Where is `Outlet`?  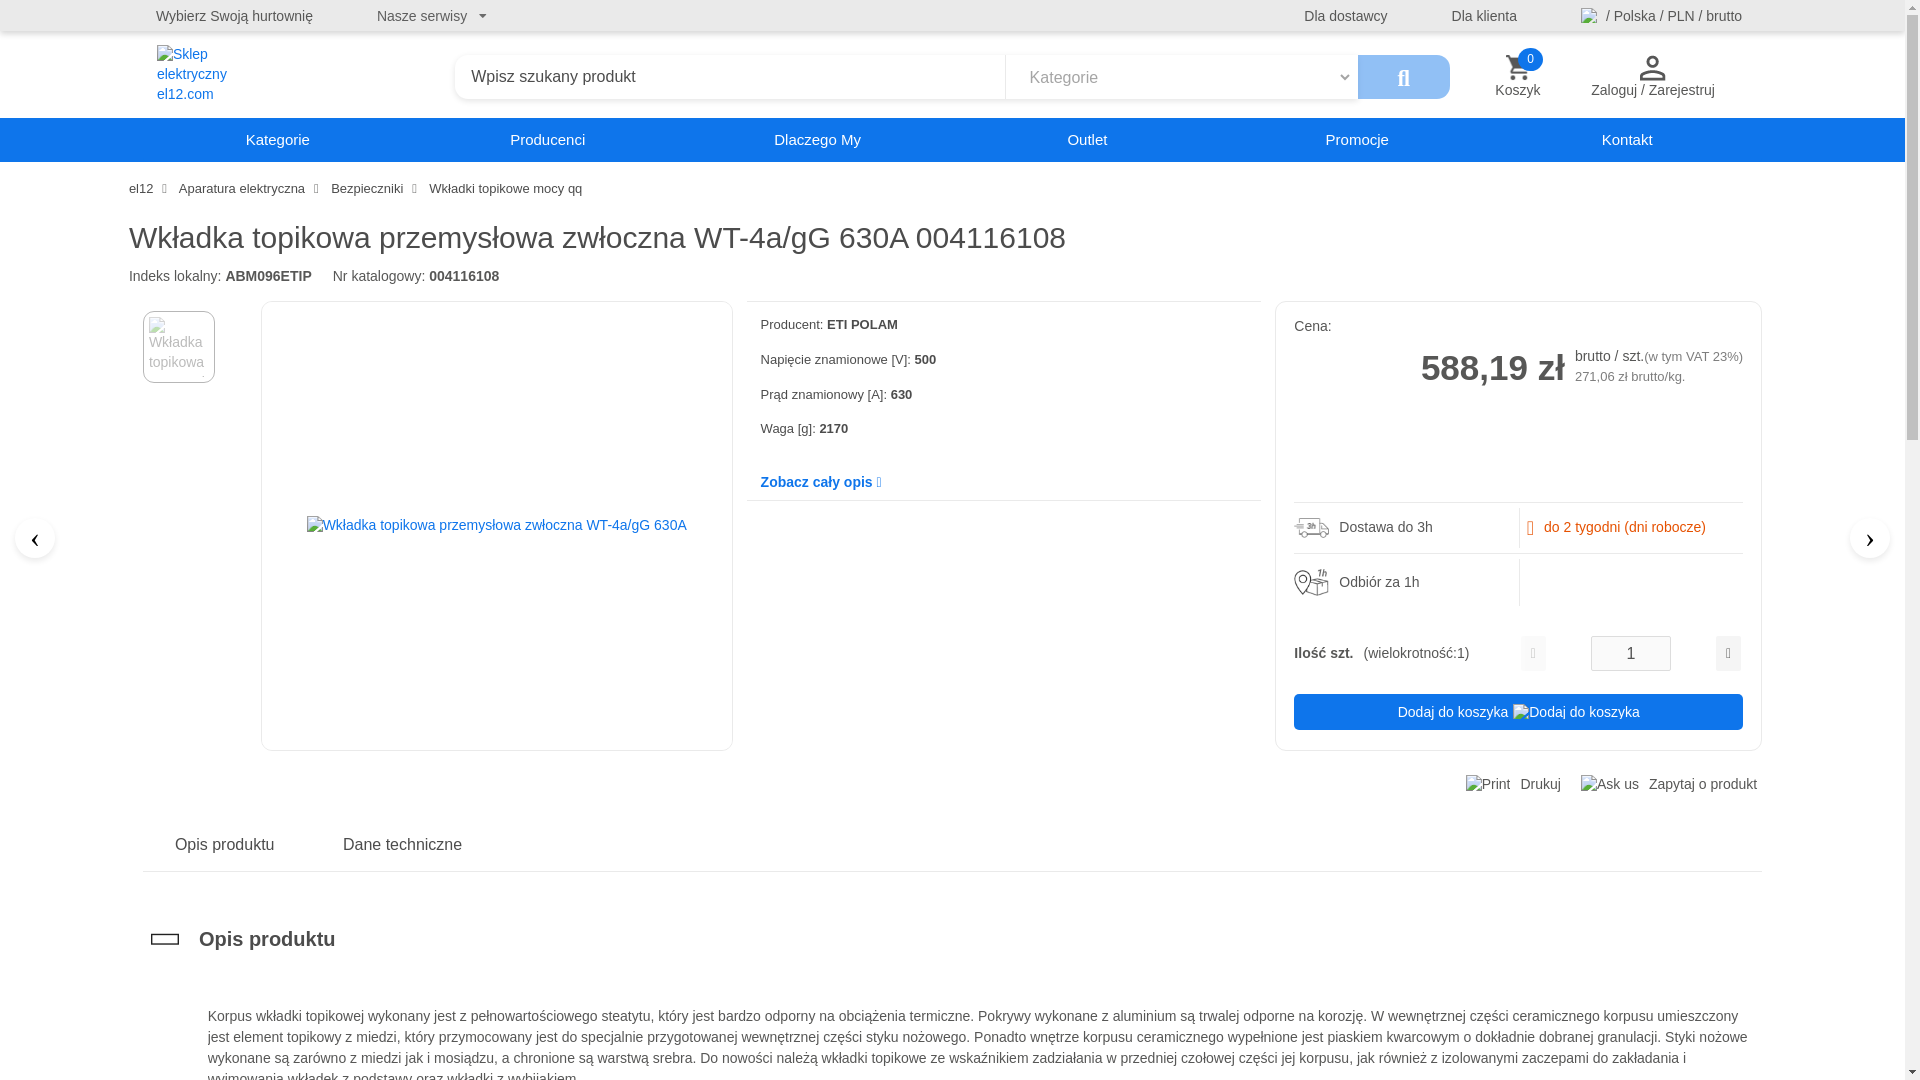 Outlet is located at coordinates (1086, 140).